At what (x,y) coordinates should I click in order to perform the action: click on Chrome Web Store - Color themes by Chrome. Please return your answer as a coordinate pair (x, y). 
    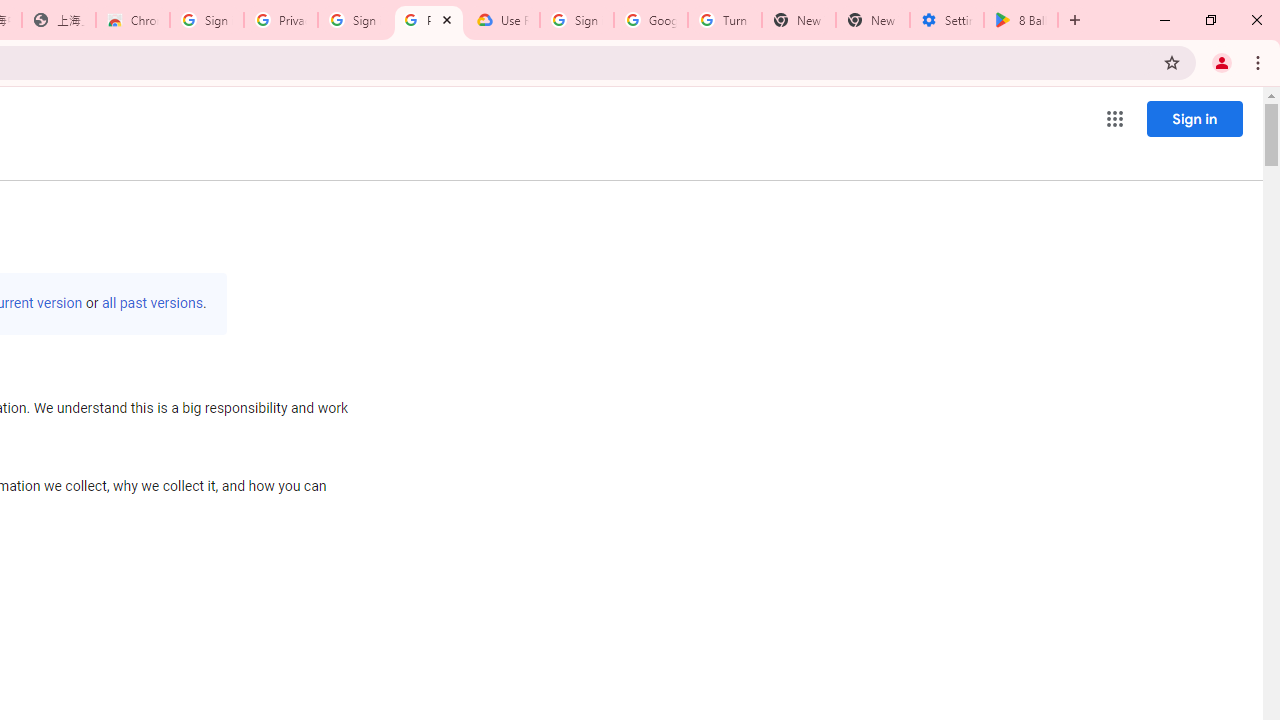
    Looking at the image, I should click on (133, 20).